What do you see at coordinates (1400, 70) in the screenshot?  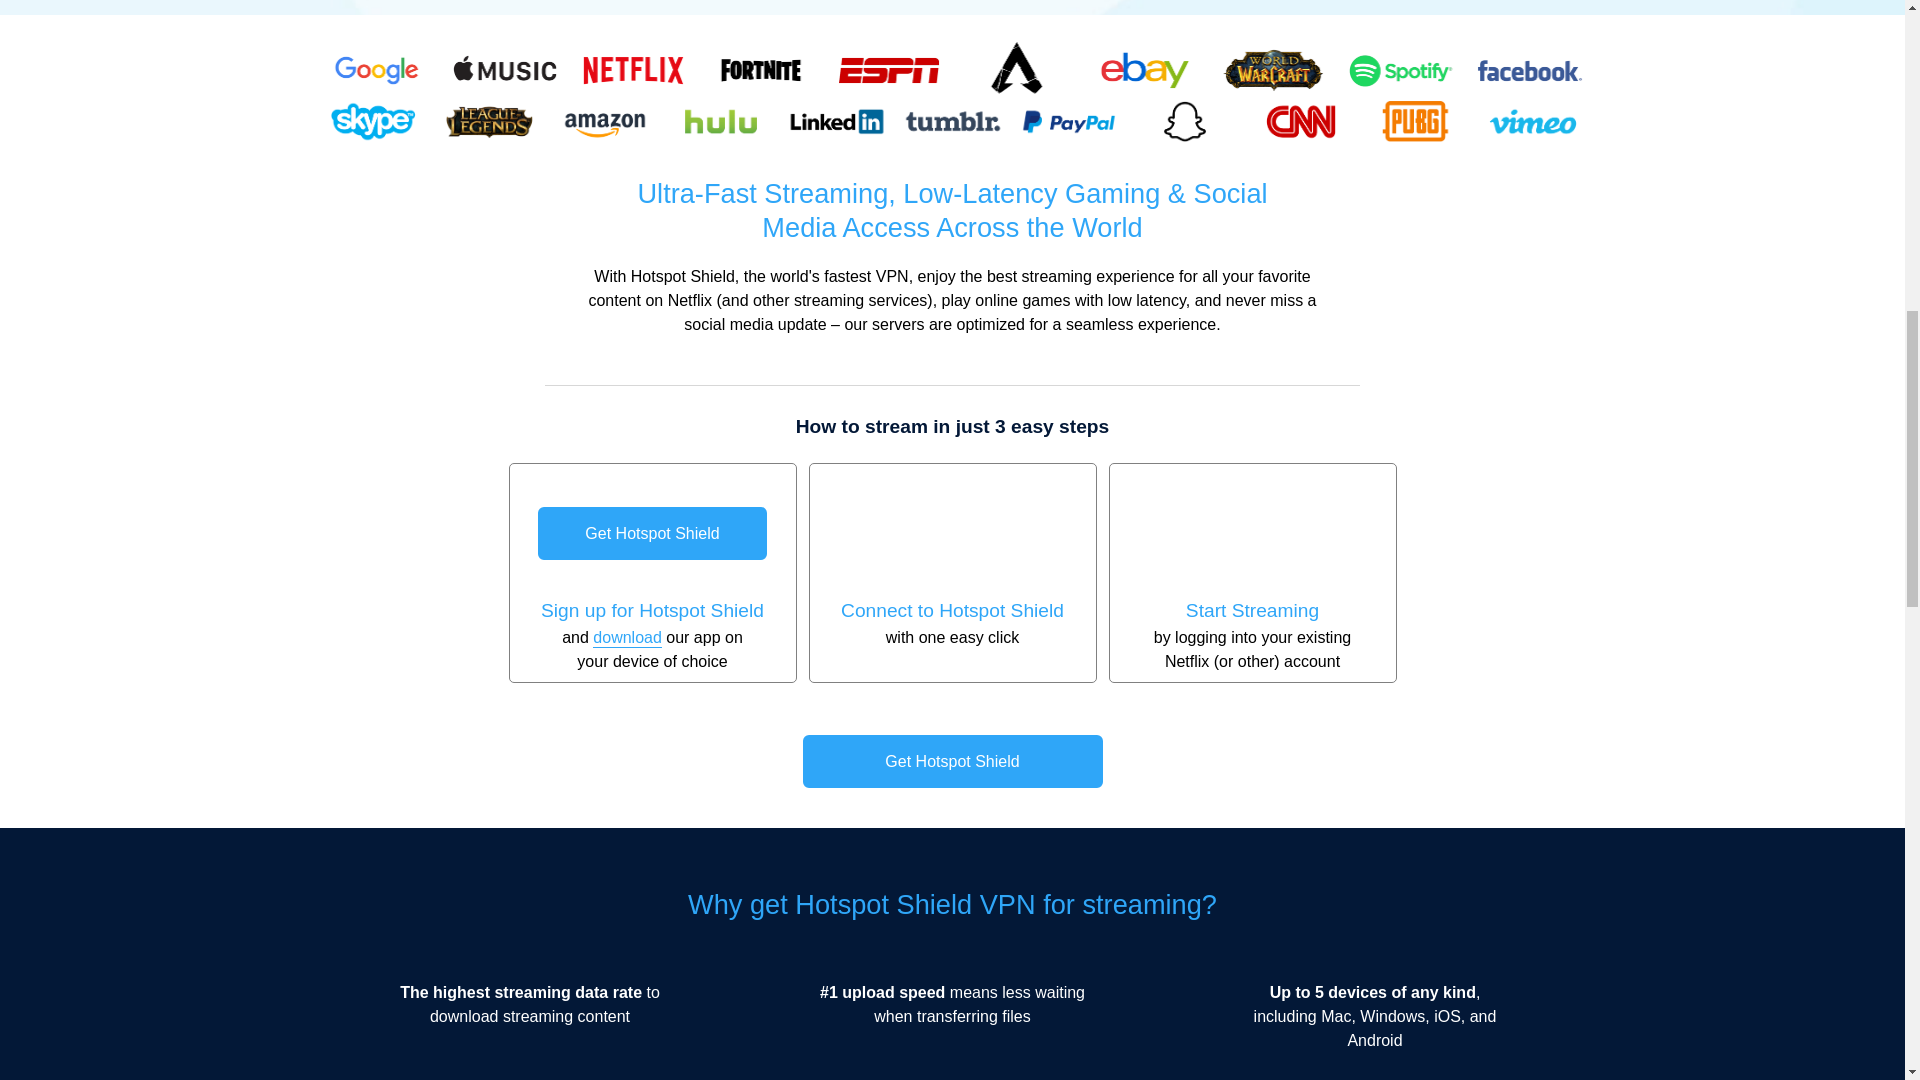 I see `Spotify` at bounding box center [1400, 70].